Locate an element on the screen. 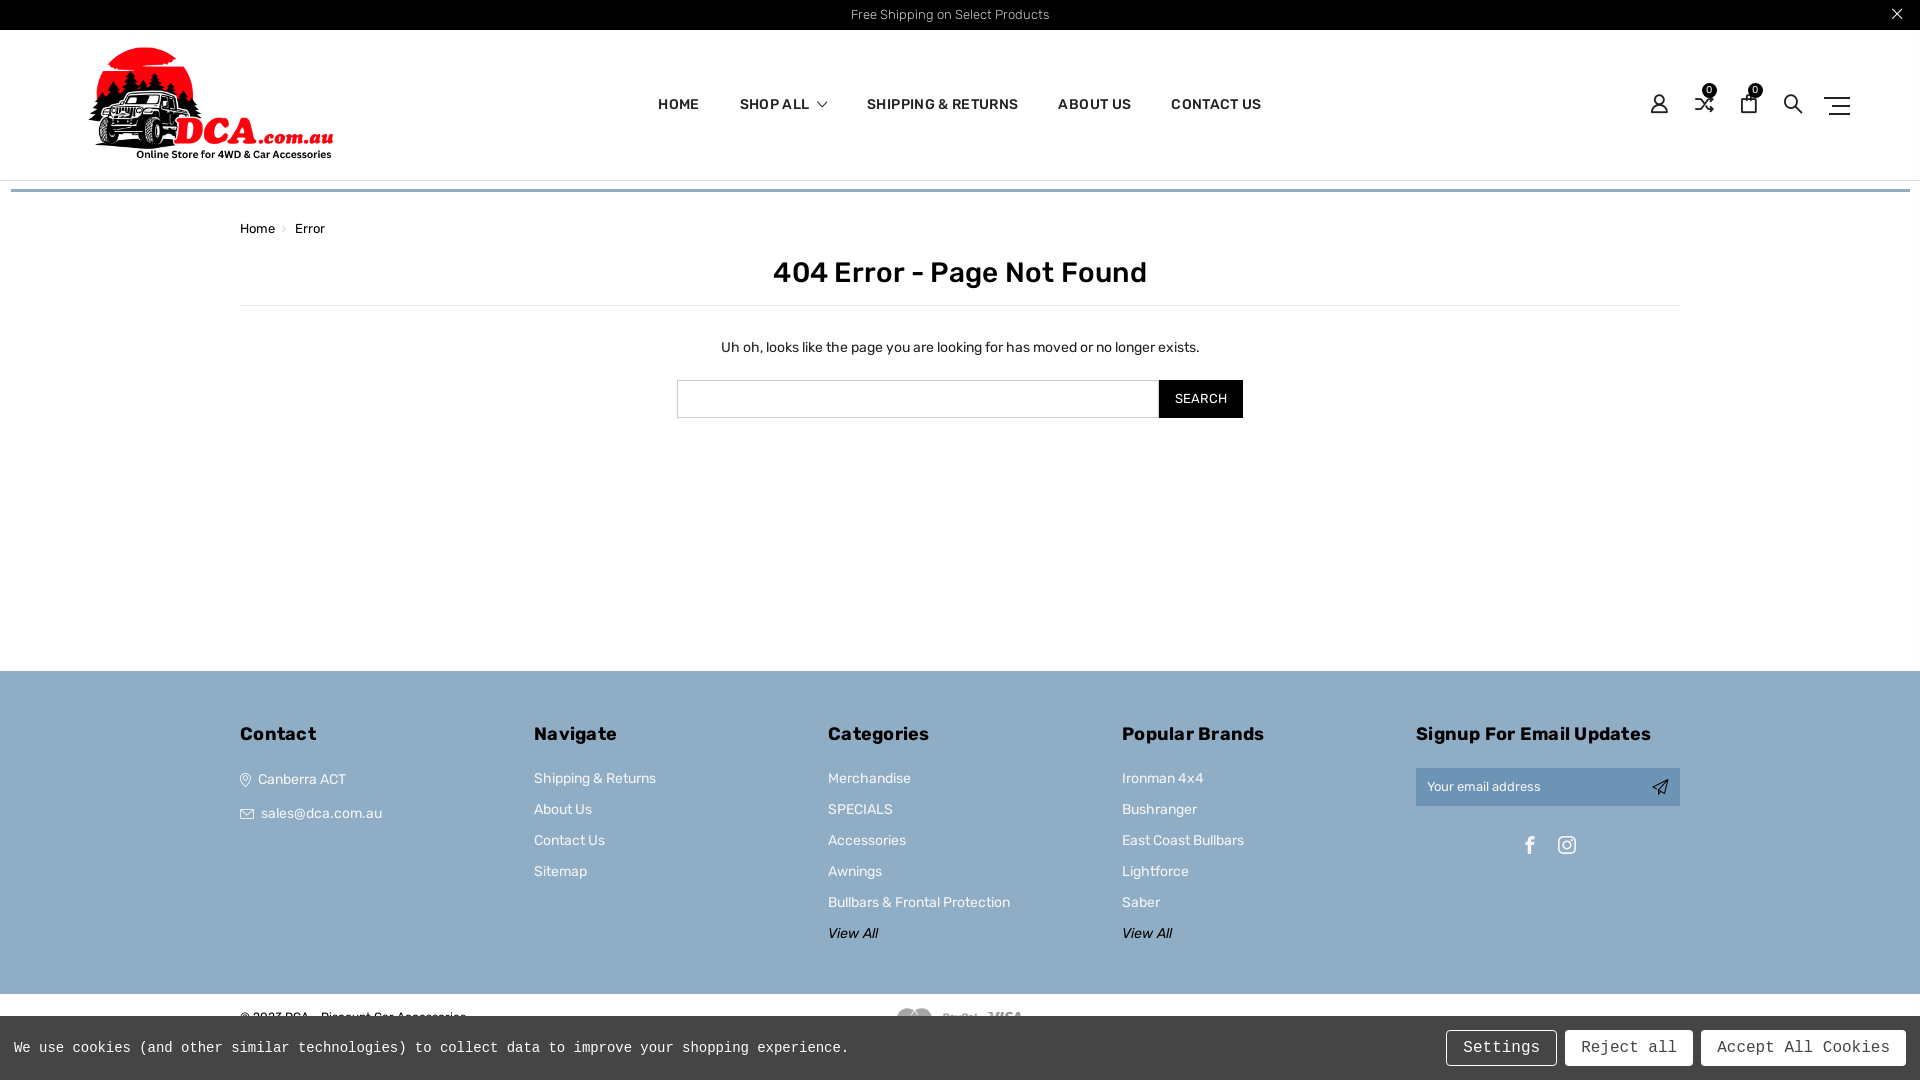  HOME is located at coordinates (678, 118).